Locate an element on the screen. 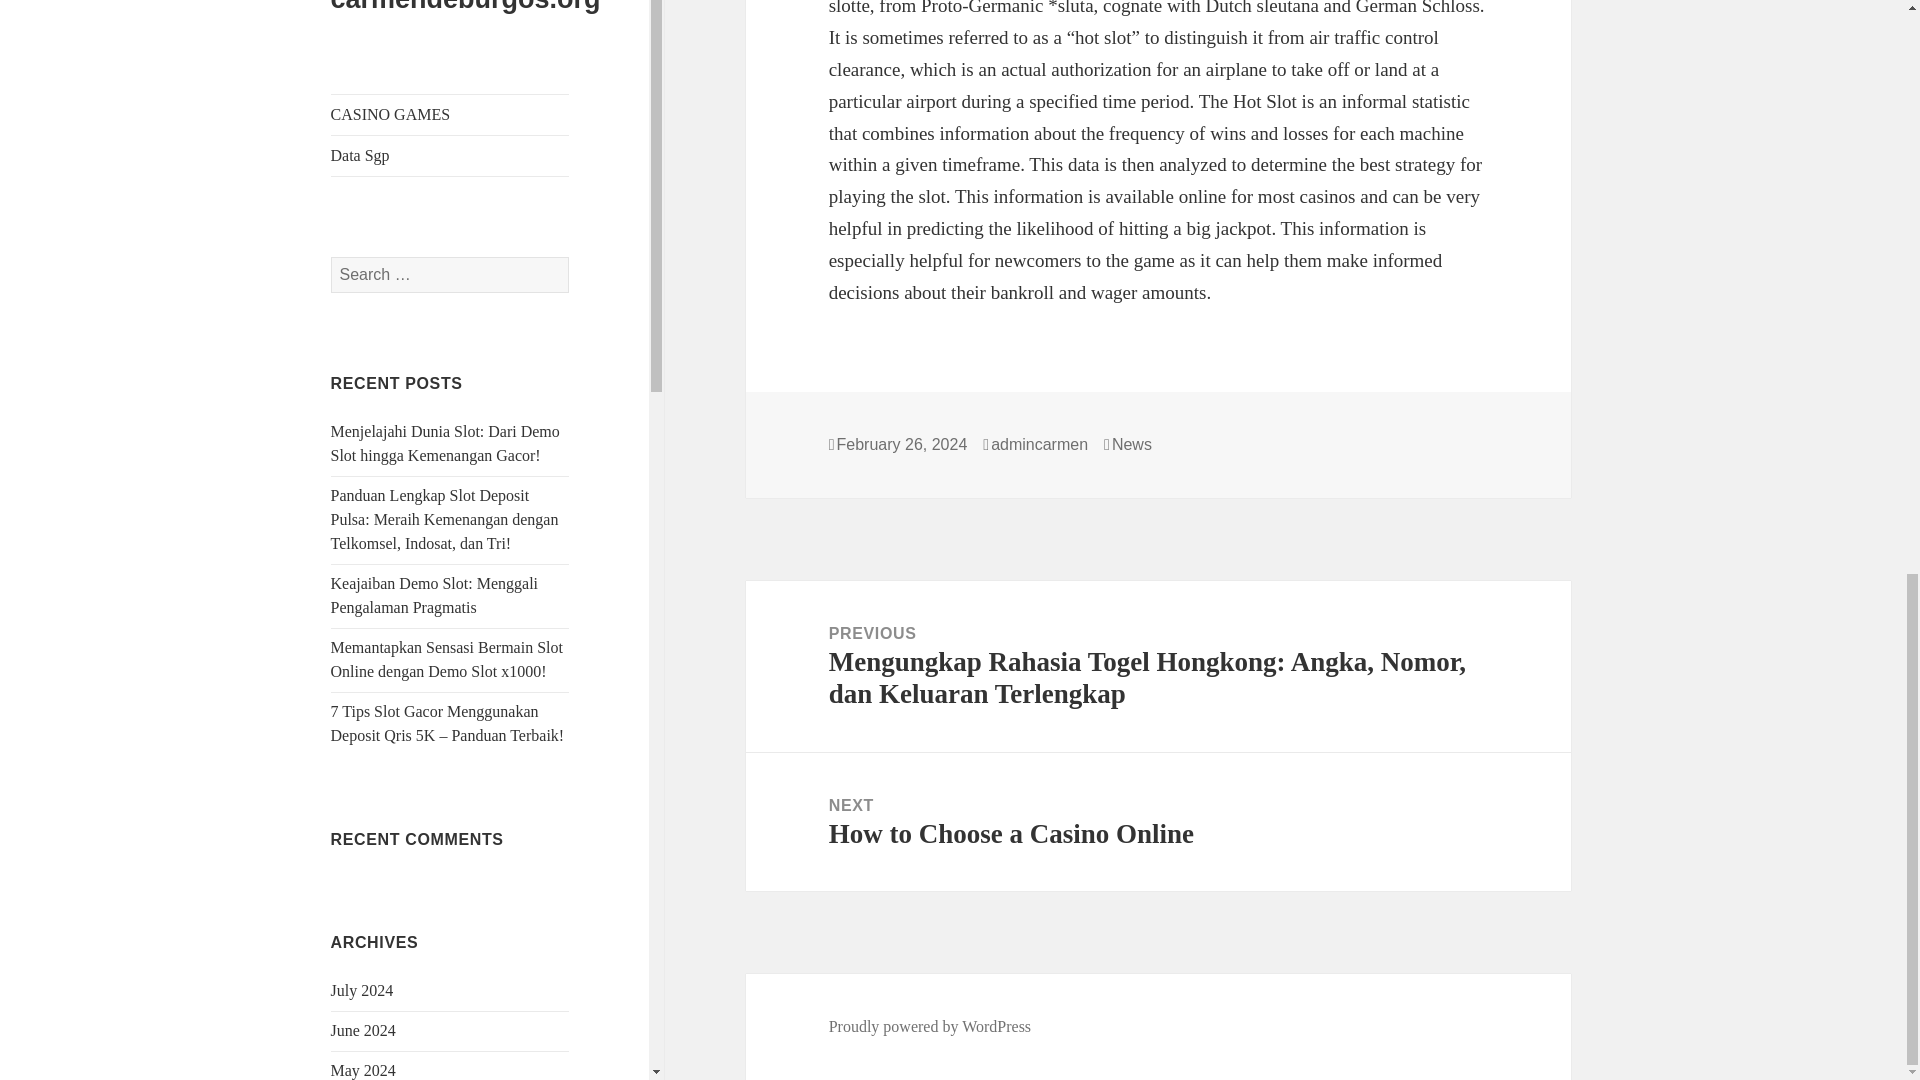  October 2023 is located at coordinates (374, 216).